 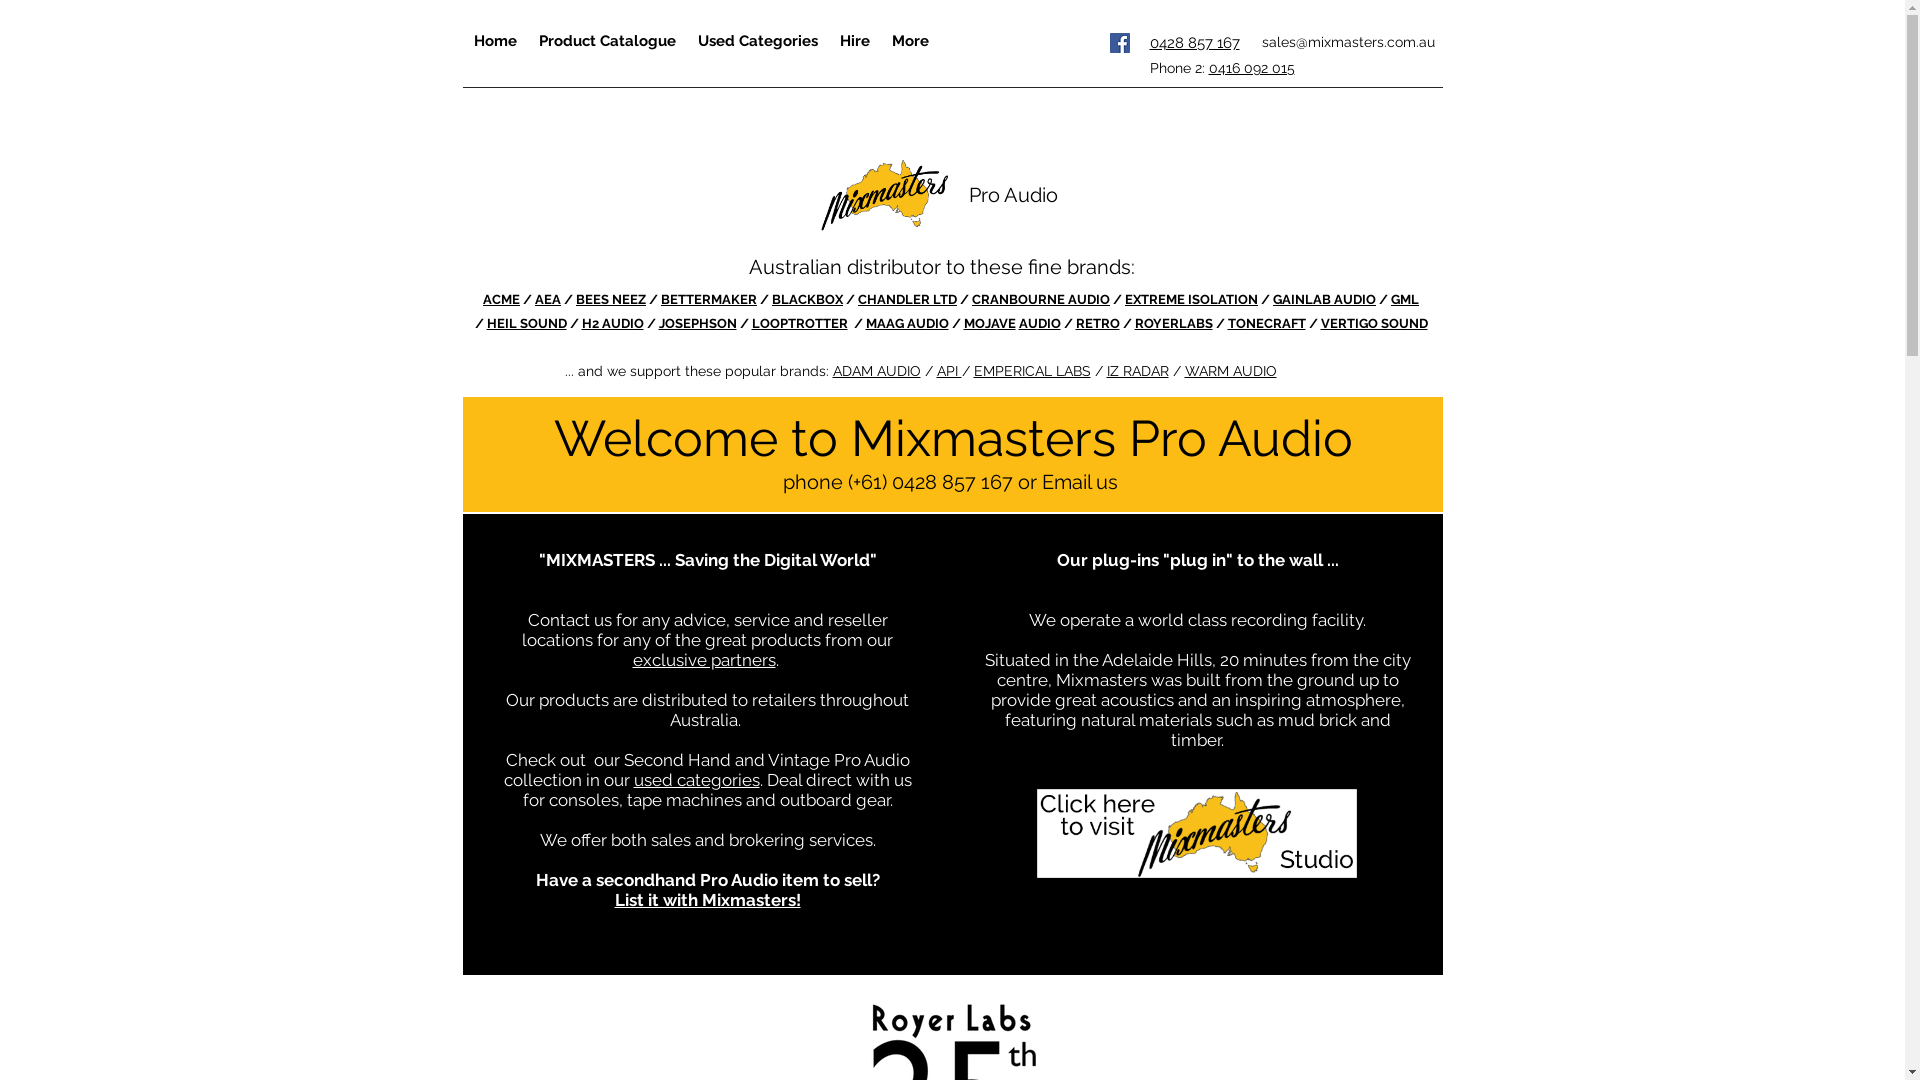 What do you see at coordinates (854, 40) in the screenshot?
I see `Hire` at bounding box center [854, 40].